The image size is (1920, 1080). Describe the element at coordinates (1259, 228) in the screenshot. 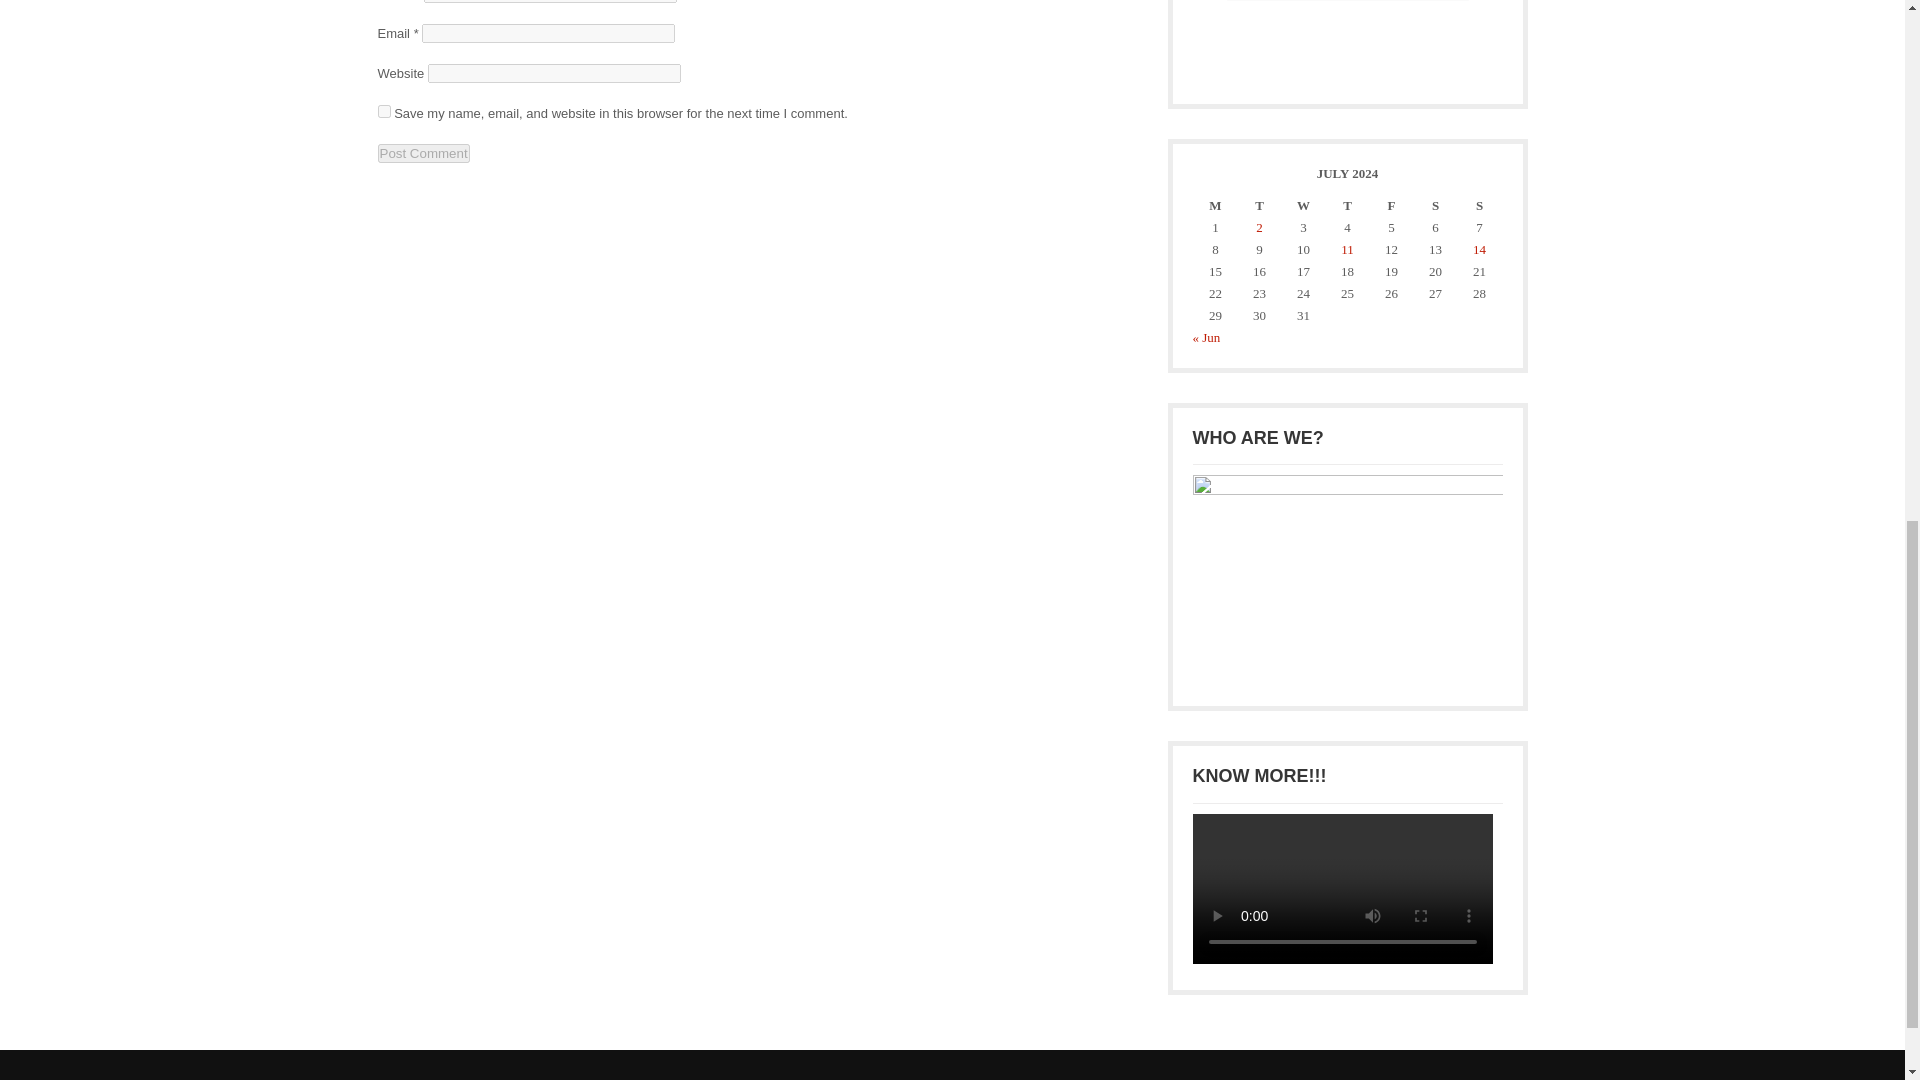

I see `2` at that location.